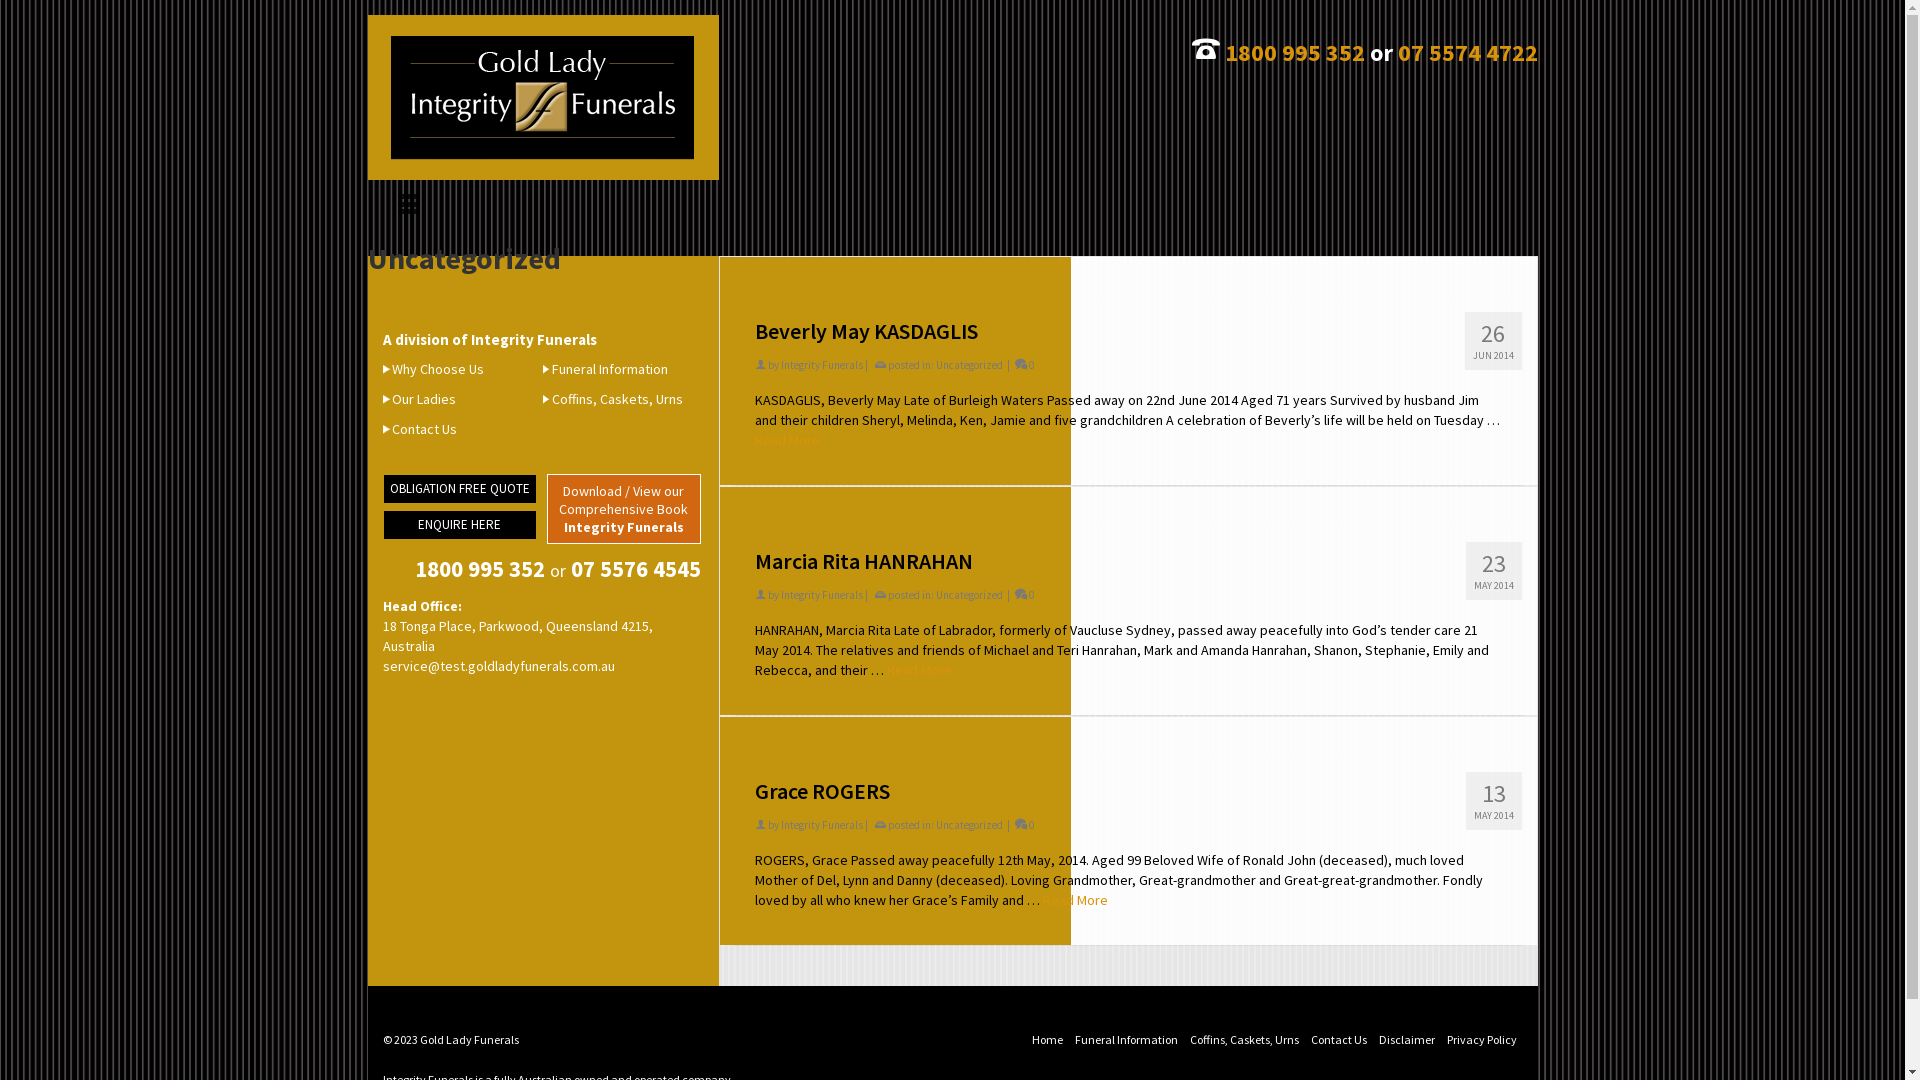 This screenshot has width=1920, height=1080. What do you see at coordinates (1048, 1040) in the screenshot?
I see `Home` at bounding box center [1048, 1040].